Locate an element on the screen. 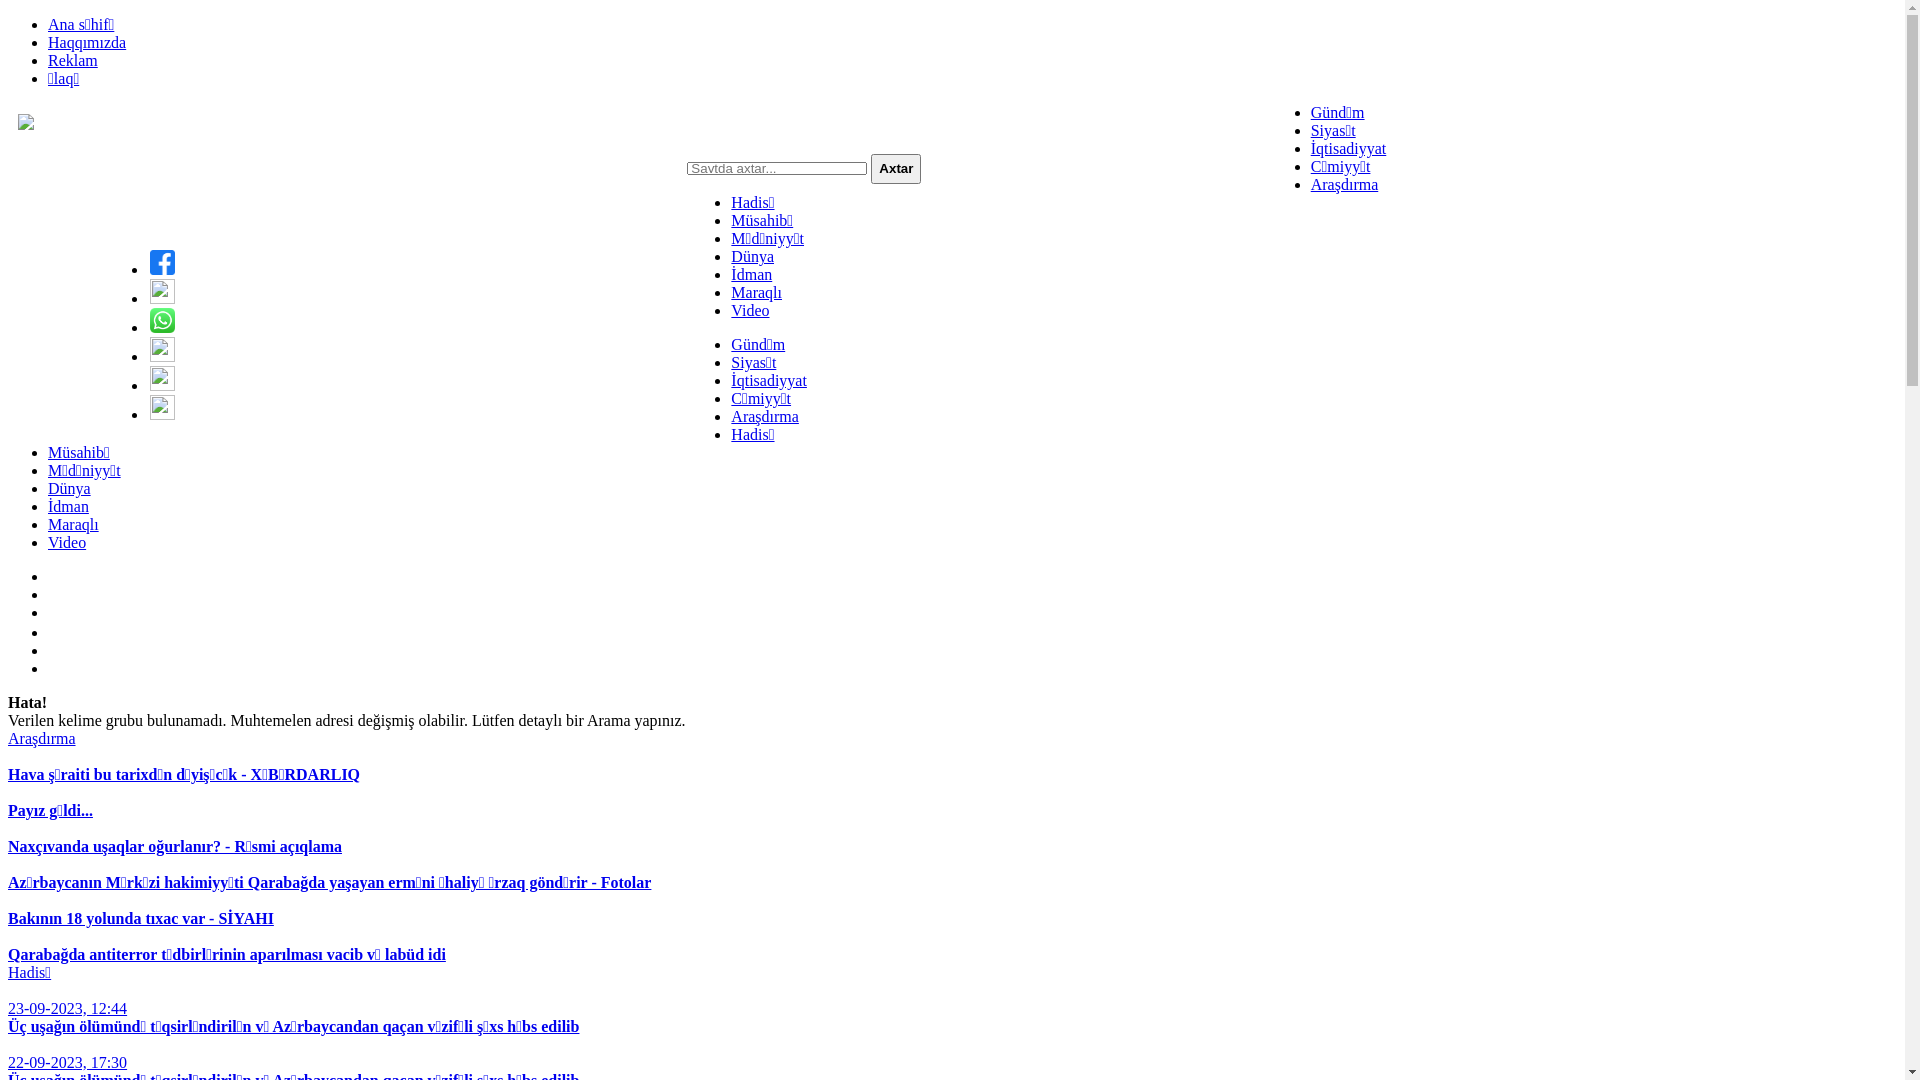 This screenshot has width=1920, height=1080. Axtar is located at coordinates (896, 169).